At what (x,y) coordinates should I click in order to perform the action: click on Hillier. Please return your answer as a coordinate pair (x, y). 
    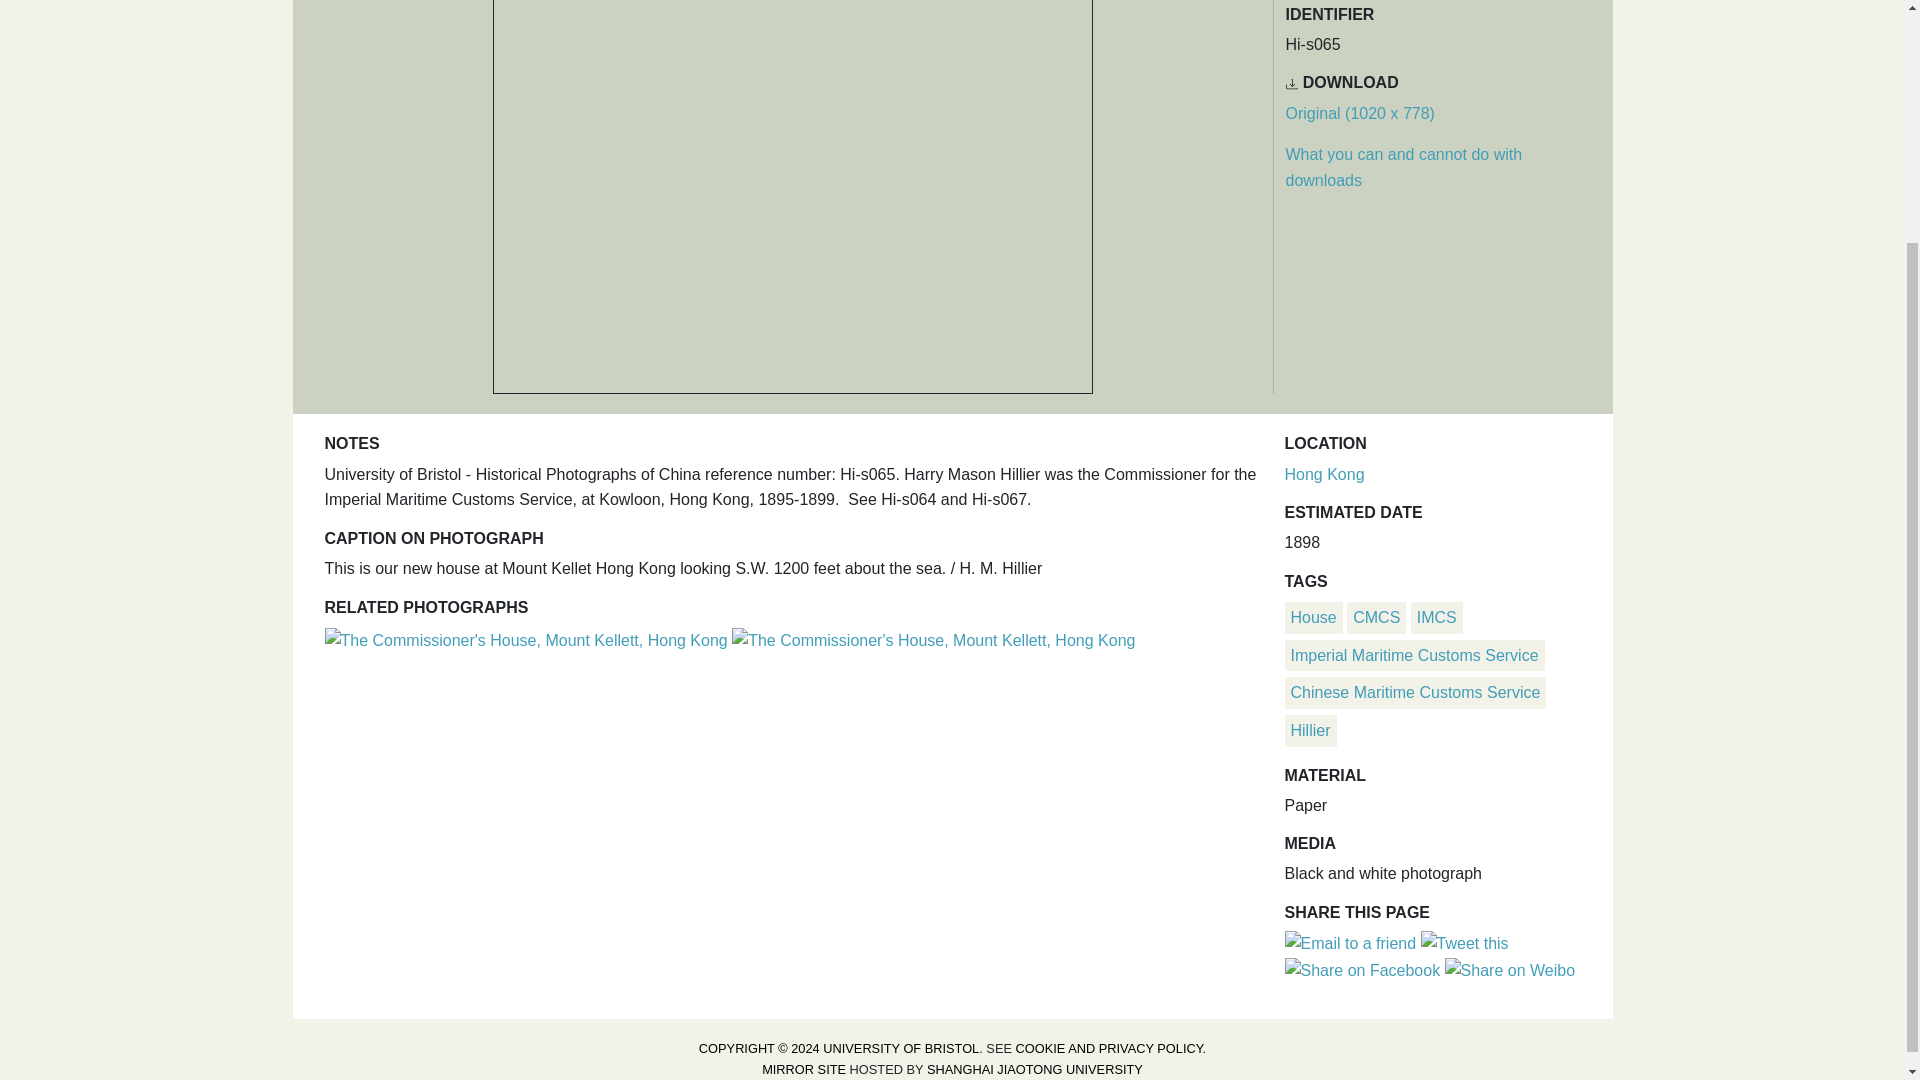
    Looking at the image, I should click on (1310, 730).